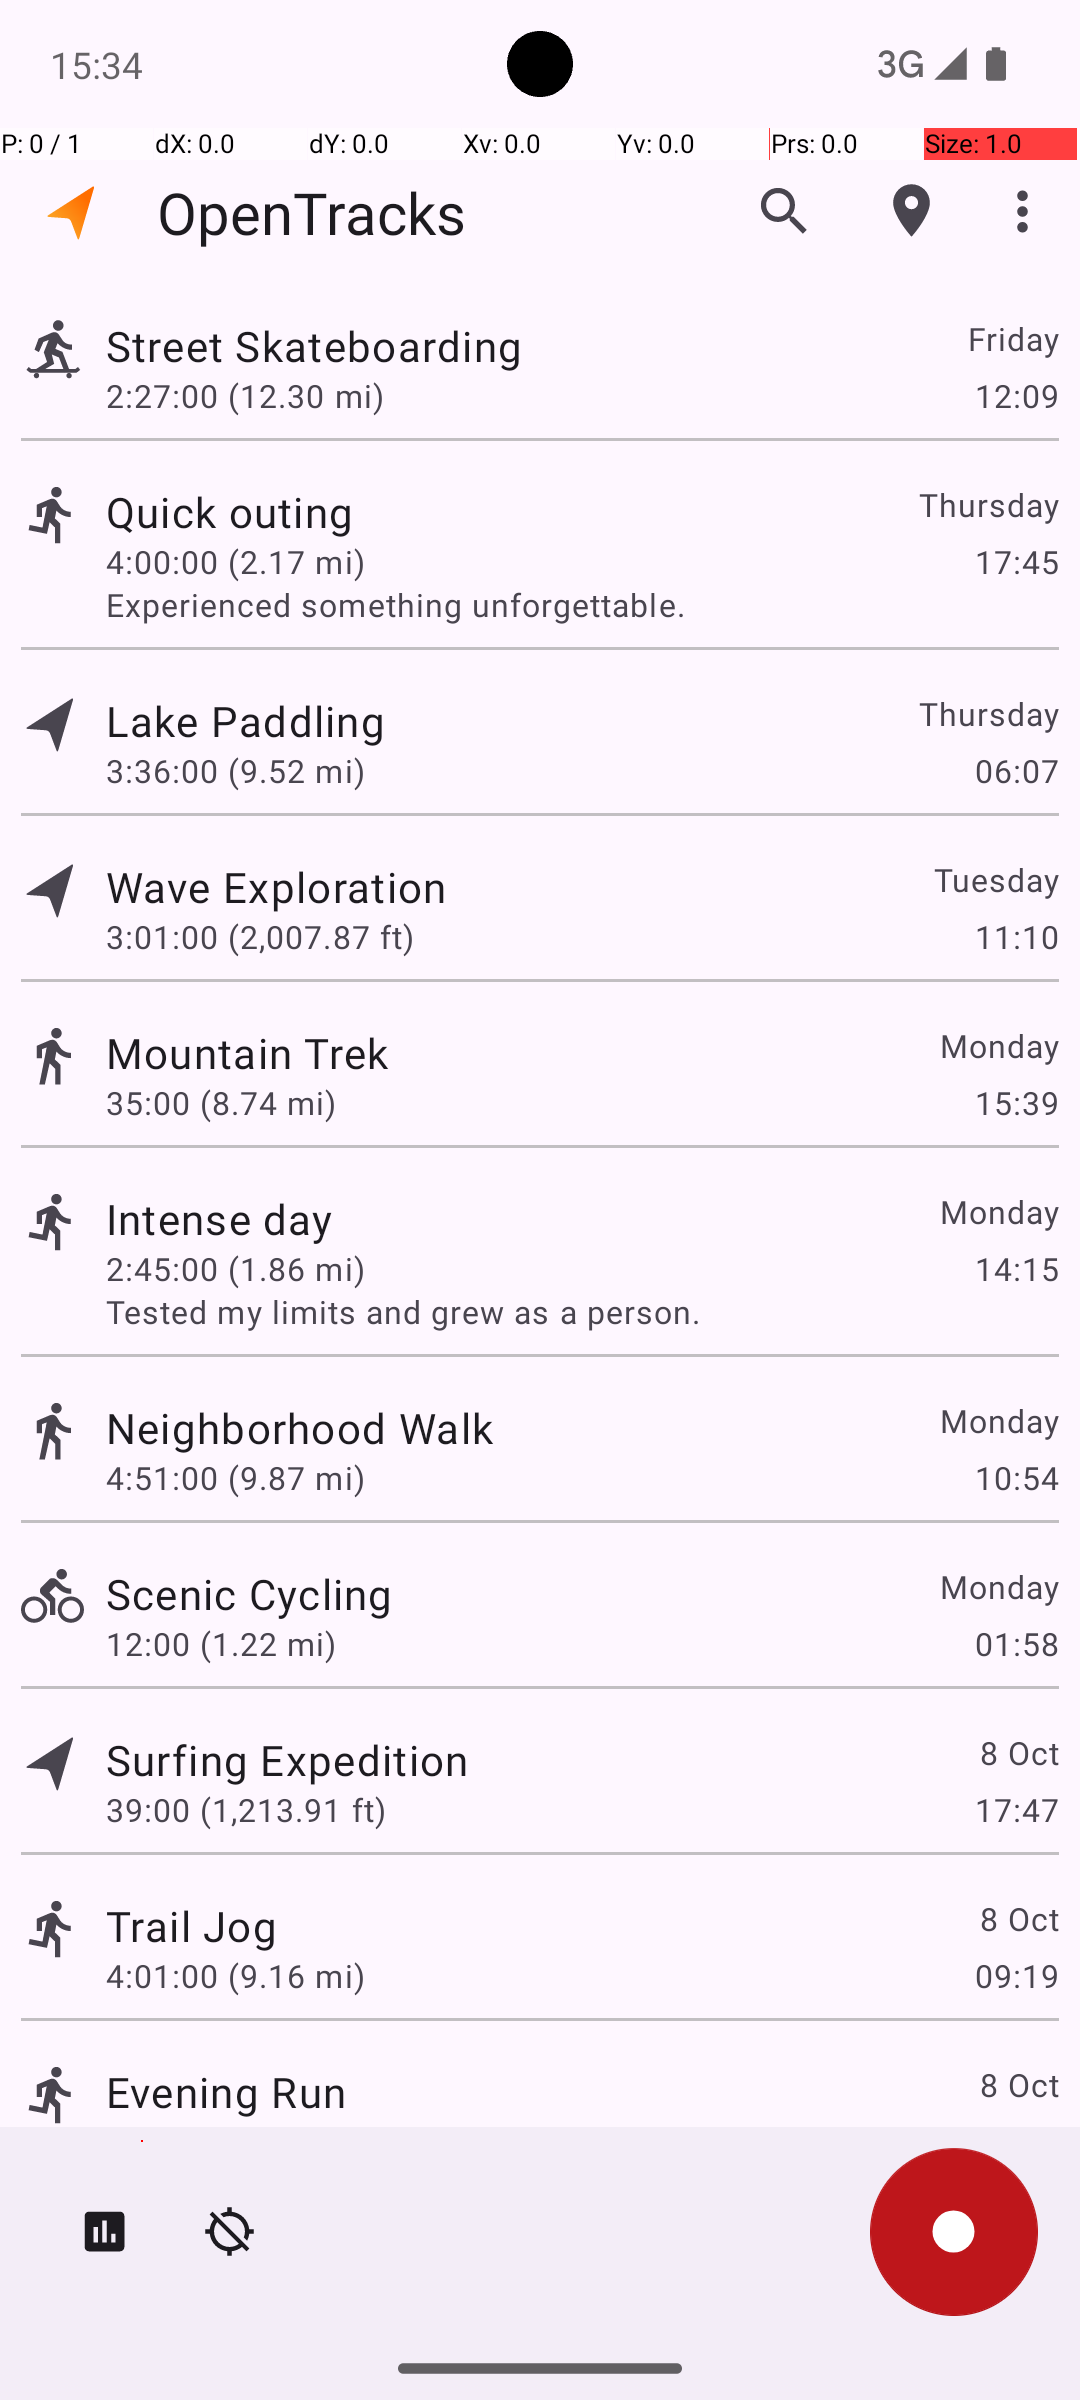 The width and height of the screenshot is (1080, 2400). Describe the element at coordinates (260, 936) in the screenshot. I see `3:01:00 (2,007.87 ft)` at that location.